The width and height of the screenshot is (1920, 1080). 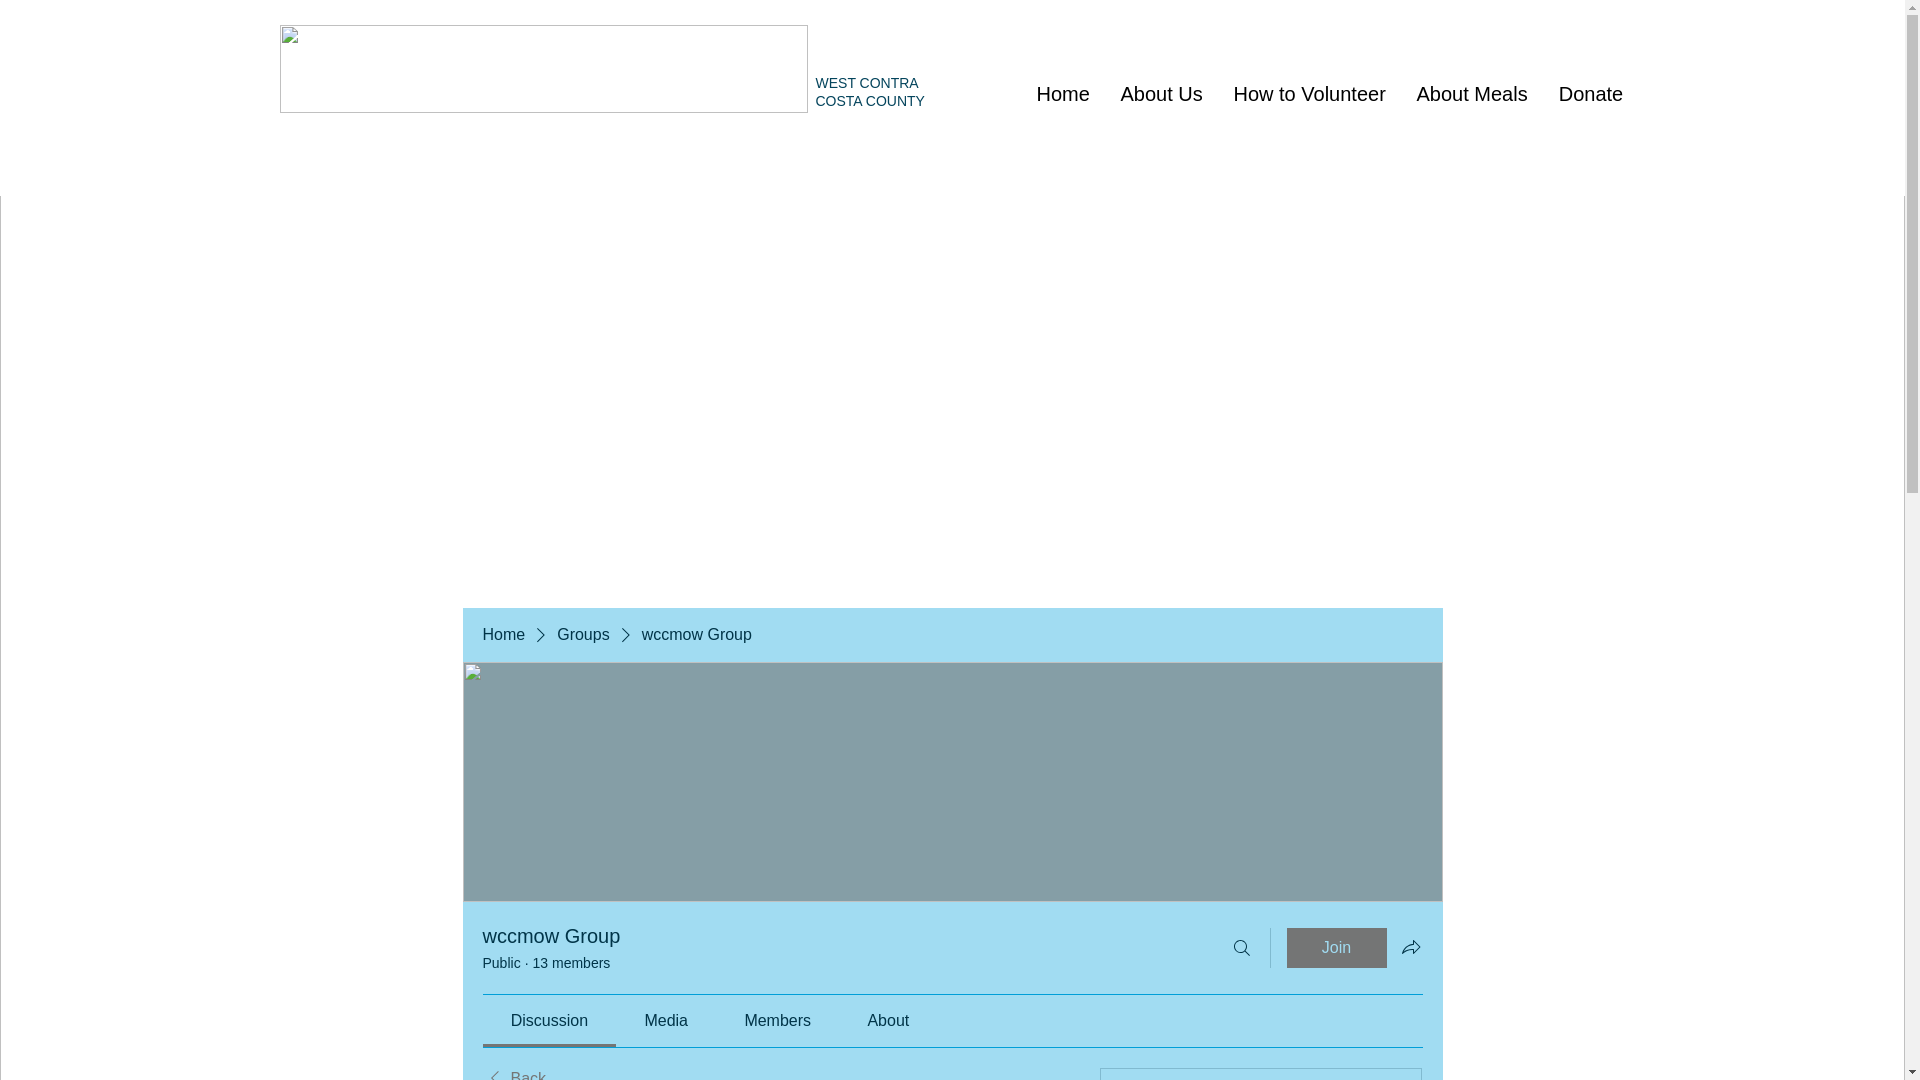 What do you see at coordinates (502, 634) in the screenshot?
I see `Home` at bounding box center [502, 634].